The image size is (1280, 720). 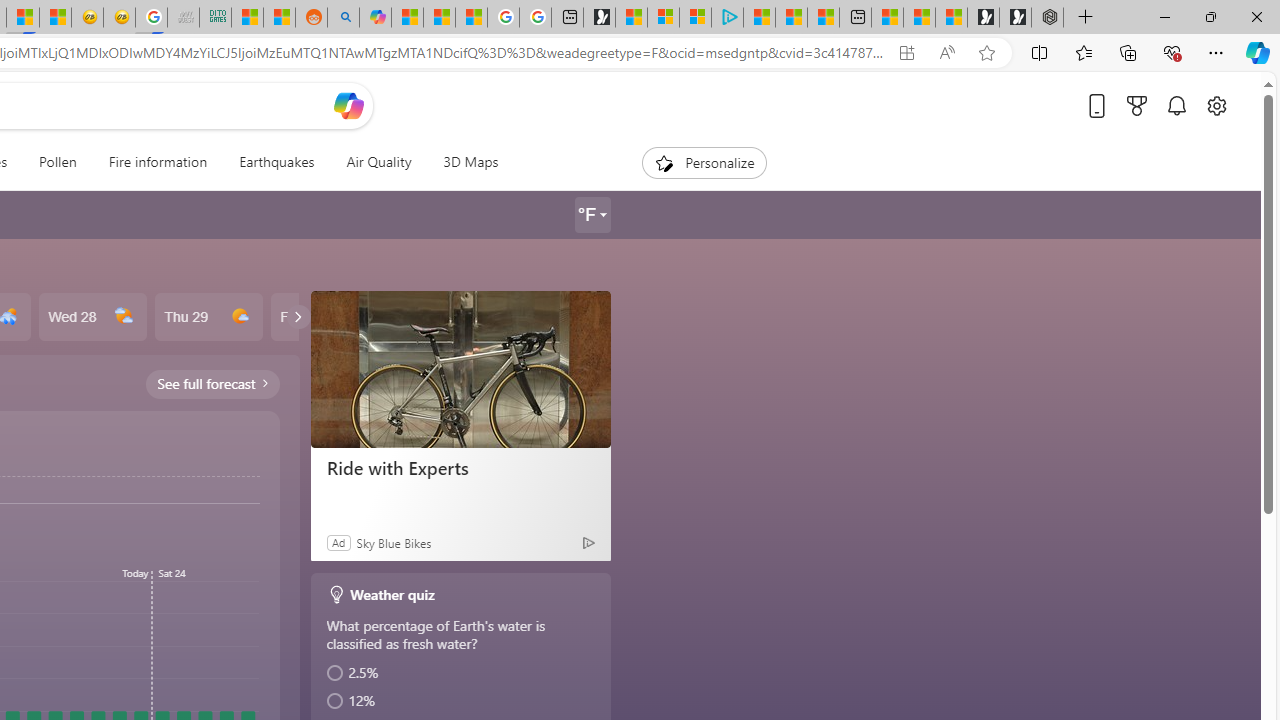 What do you see at coordinates (276, 162) in the screenshot?
I see `Earthquakes` at bounding box center [276, 162].